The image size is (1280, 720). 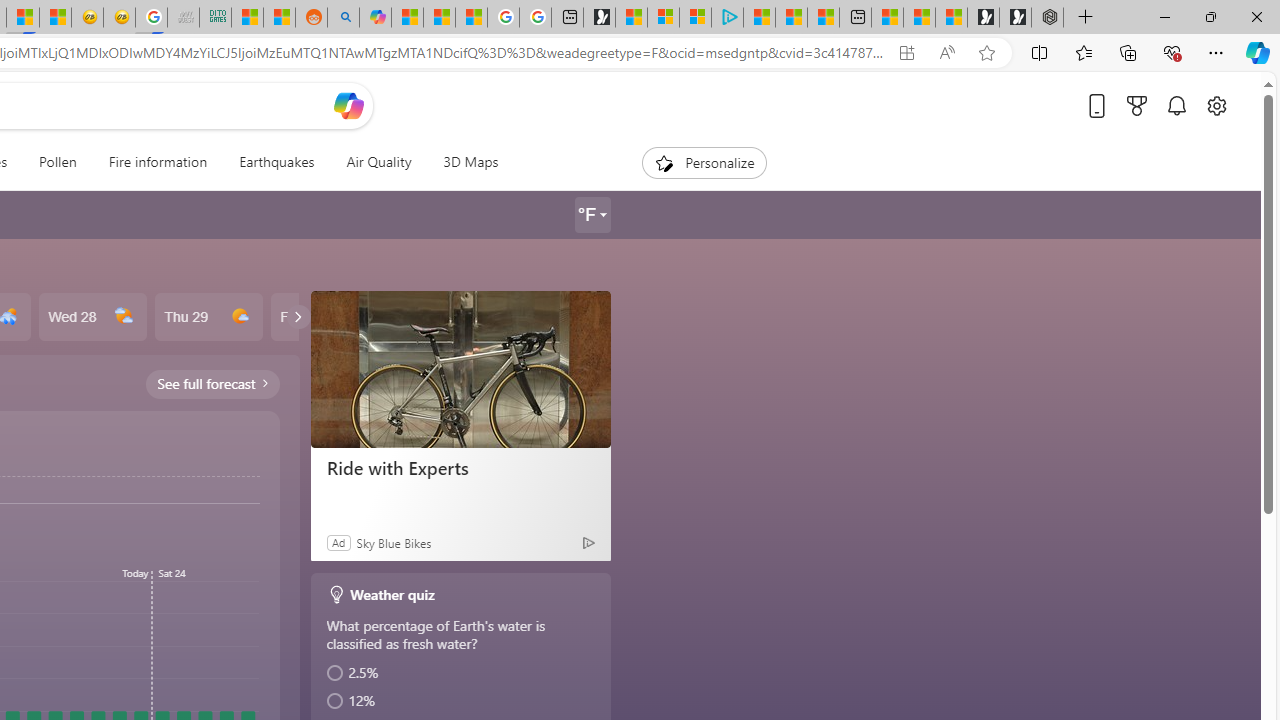 What do you see at coordinates (276, 162) in the screenshot?
I see `Earthquakes` at bounding box center [276, 162].